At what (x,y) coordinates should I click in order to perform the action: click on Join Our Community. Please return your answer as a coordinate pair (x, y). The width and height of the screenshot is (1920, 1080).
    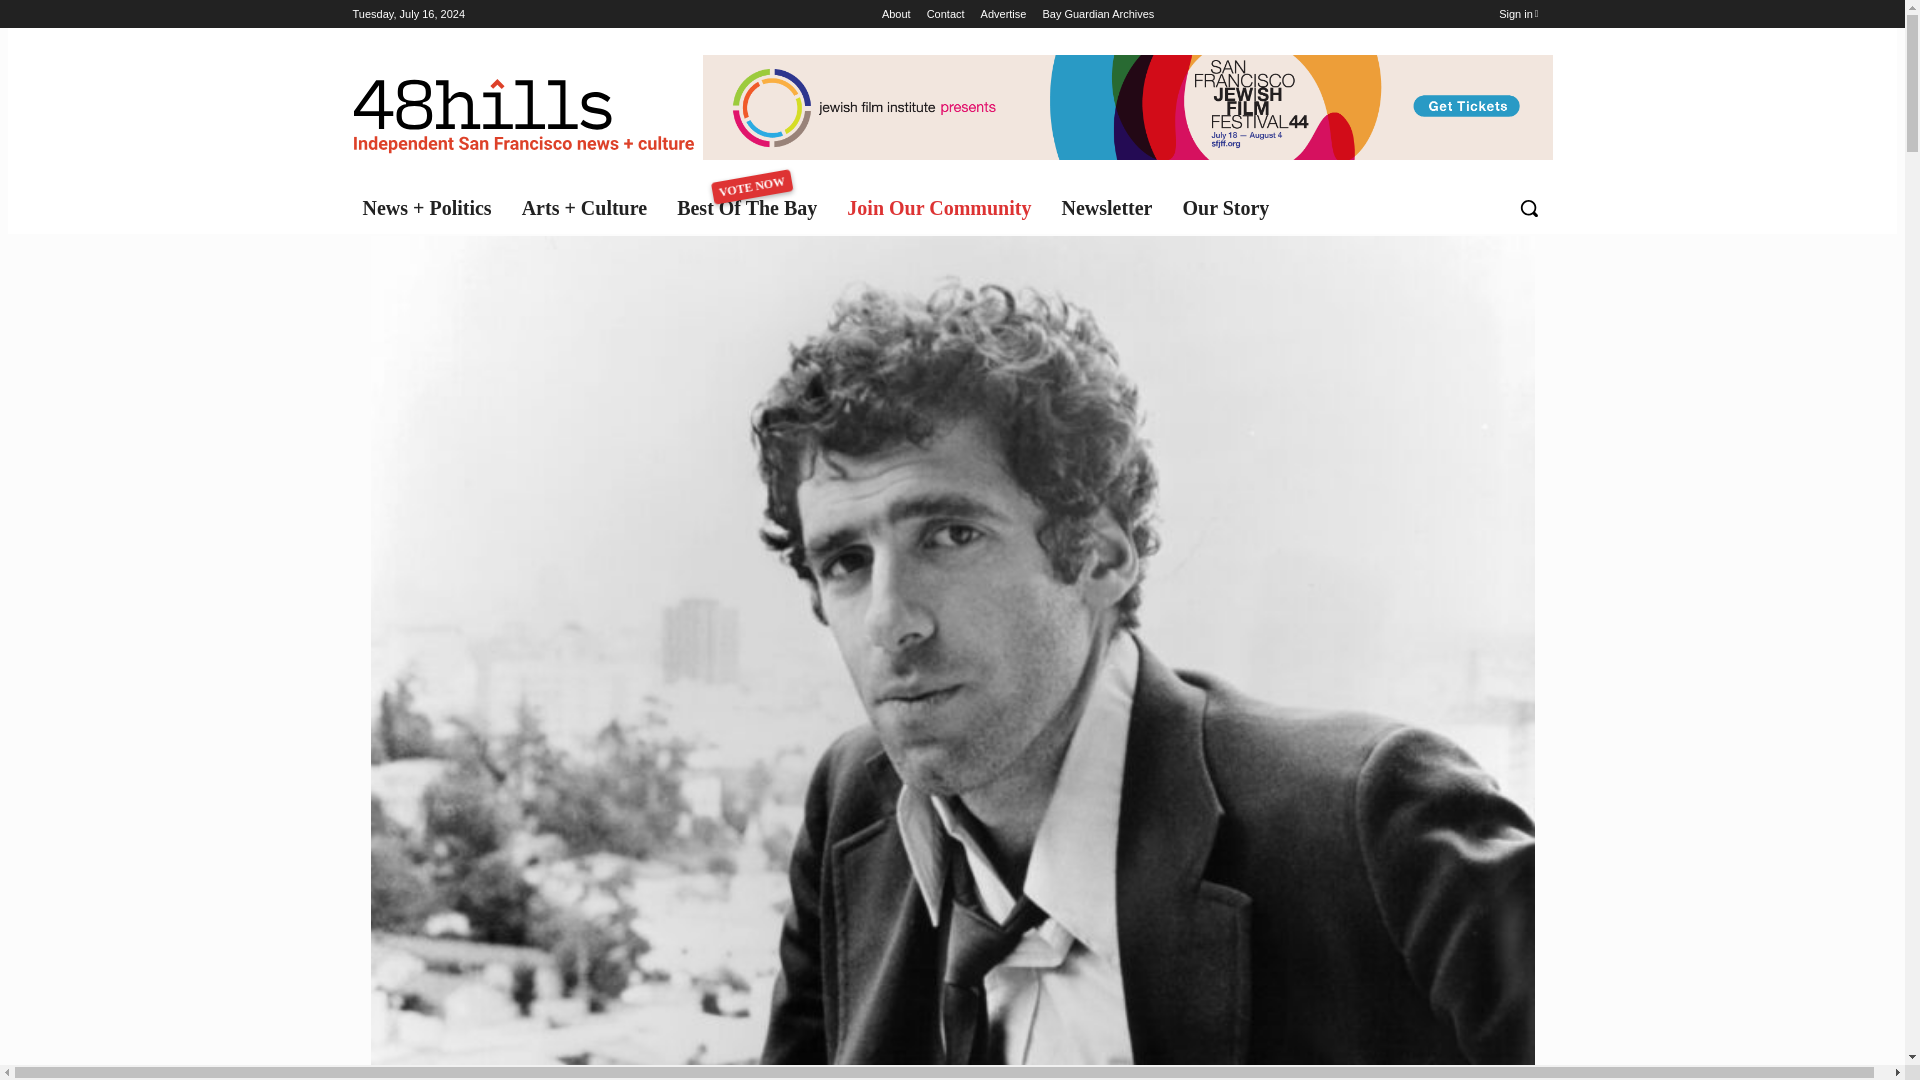
    Looking at the image, I should click on (1230, 208).